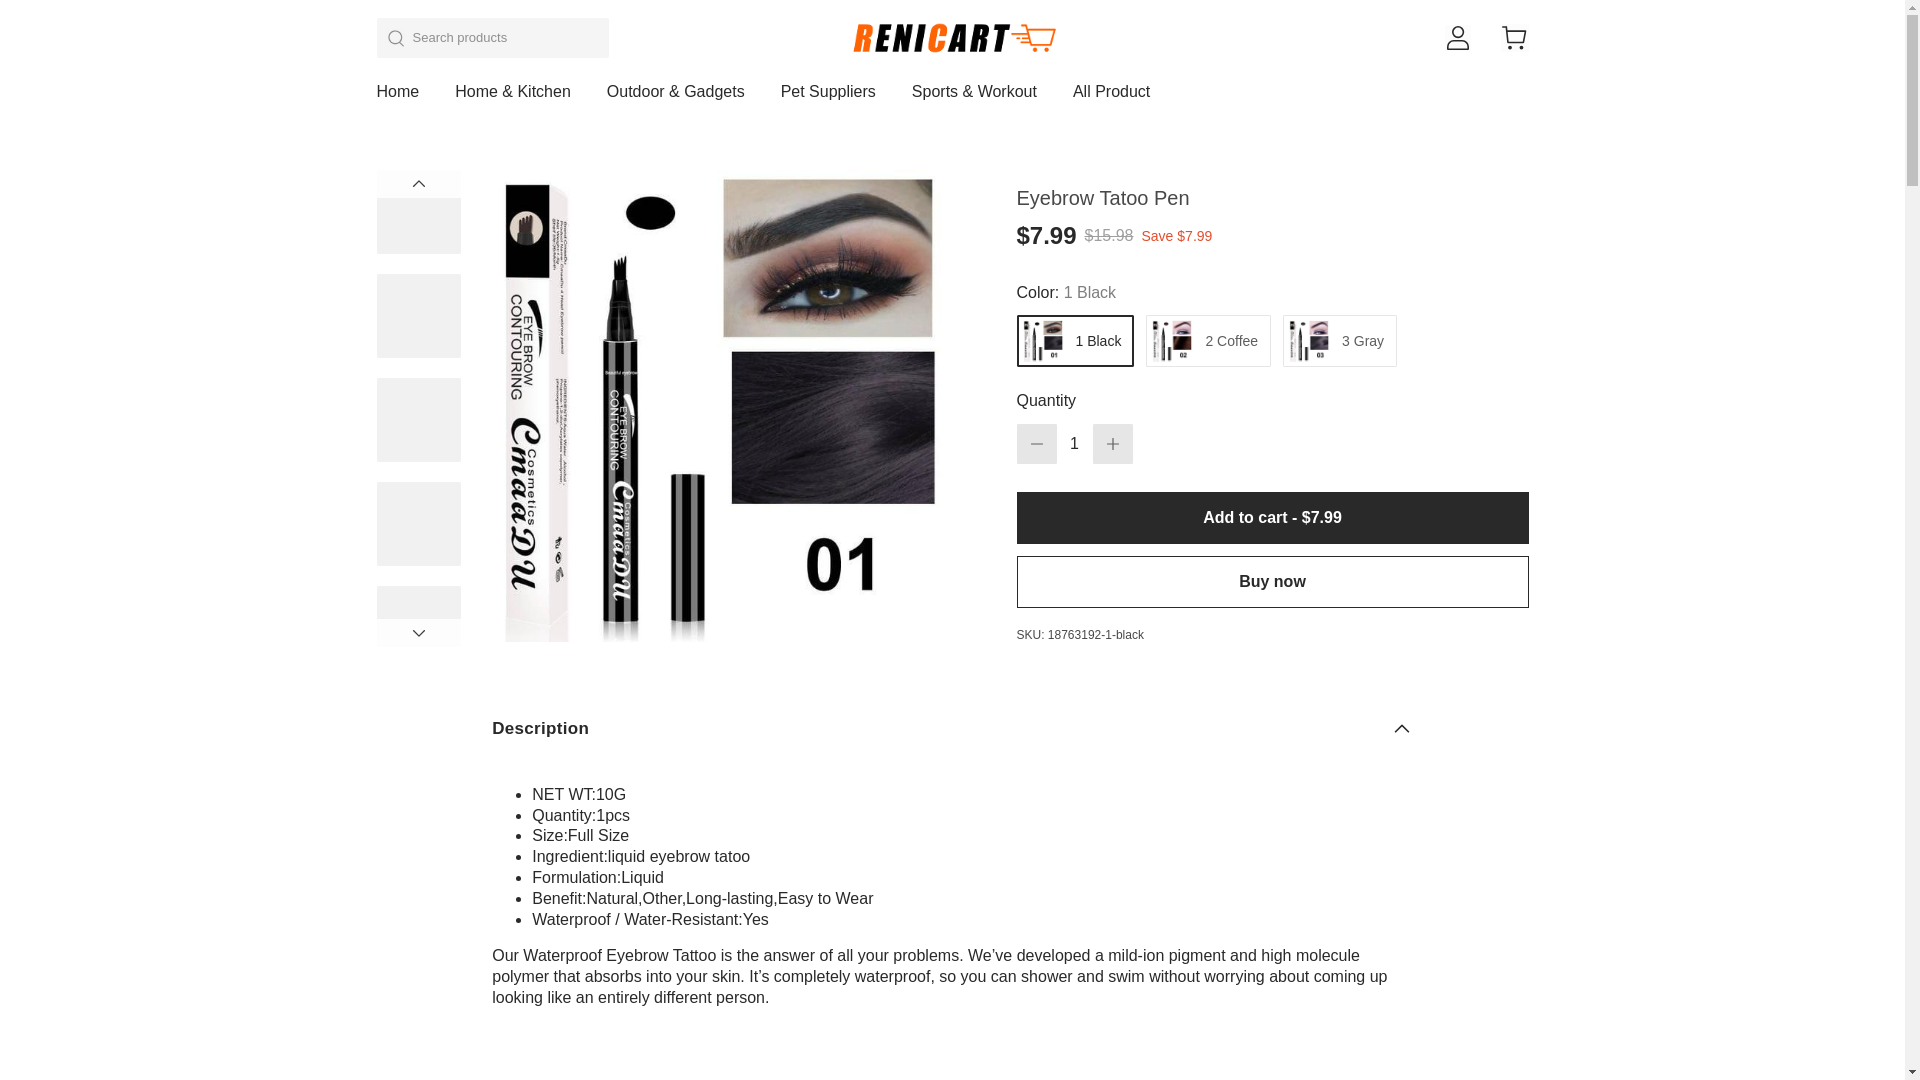 This screenshot has height=1080, width=1920. Describe the element at coordinates (756, 919) in the screenshot. I see `Yes` at that location.